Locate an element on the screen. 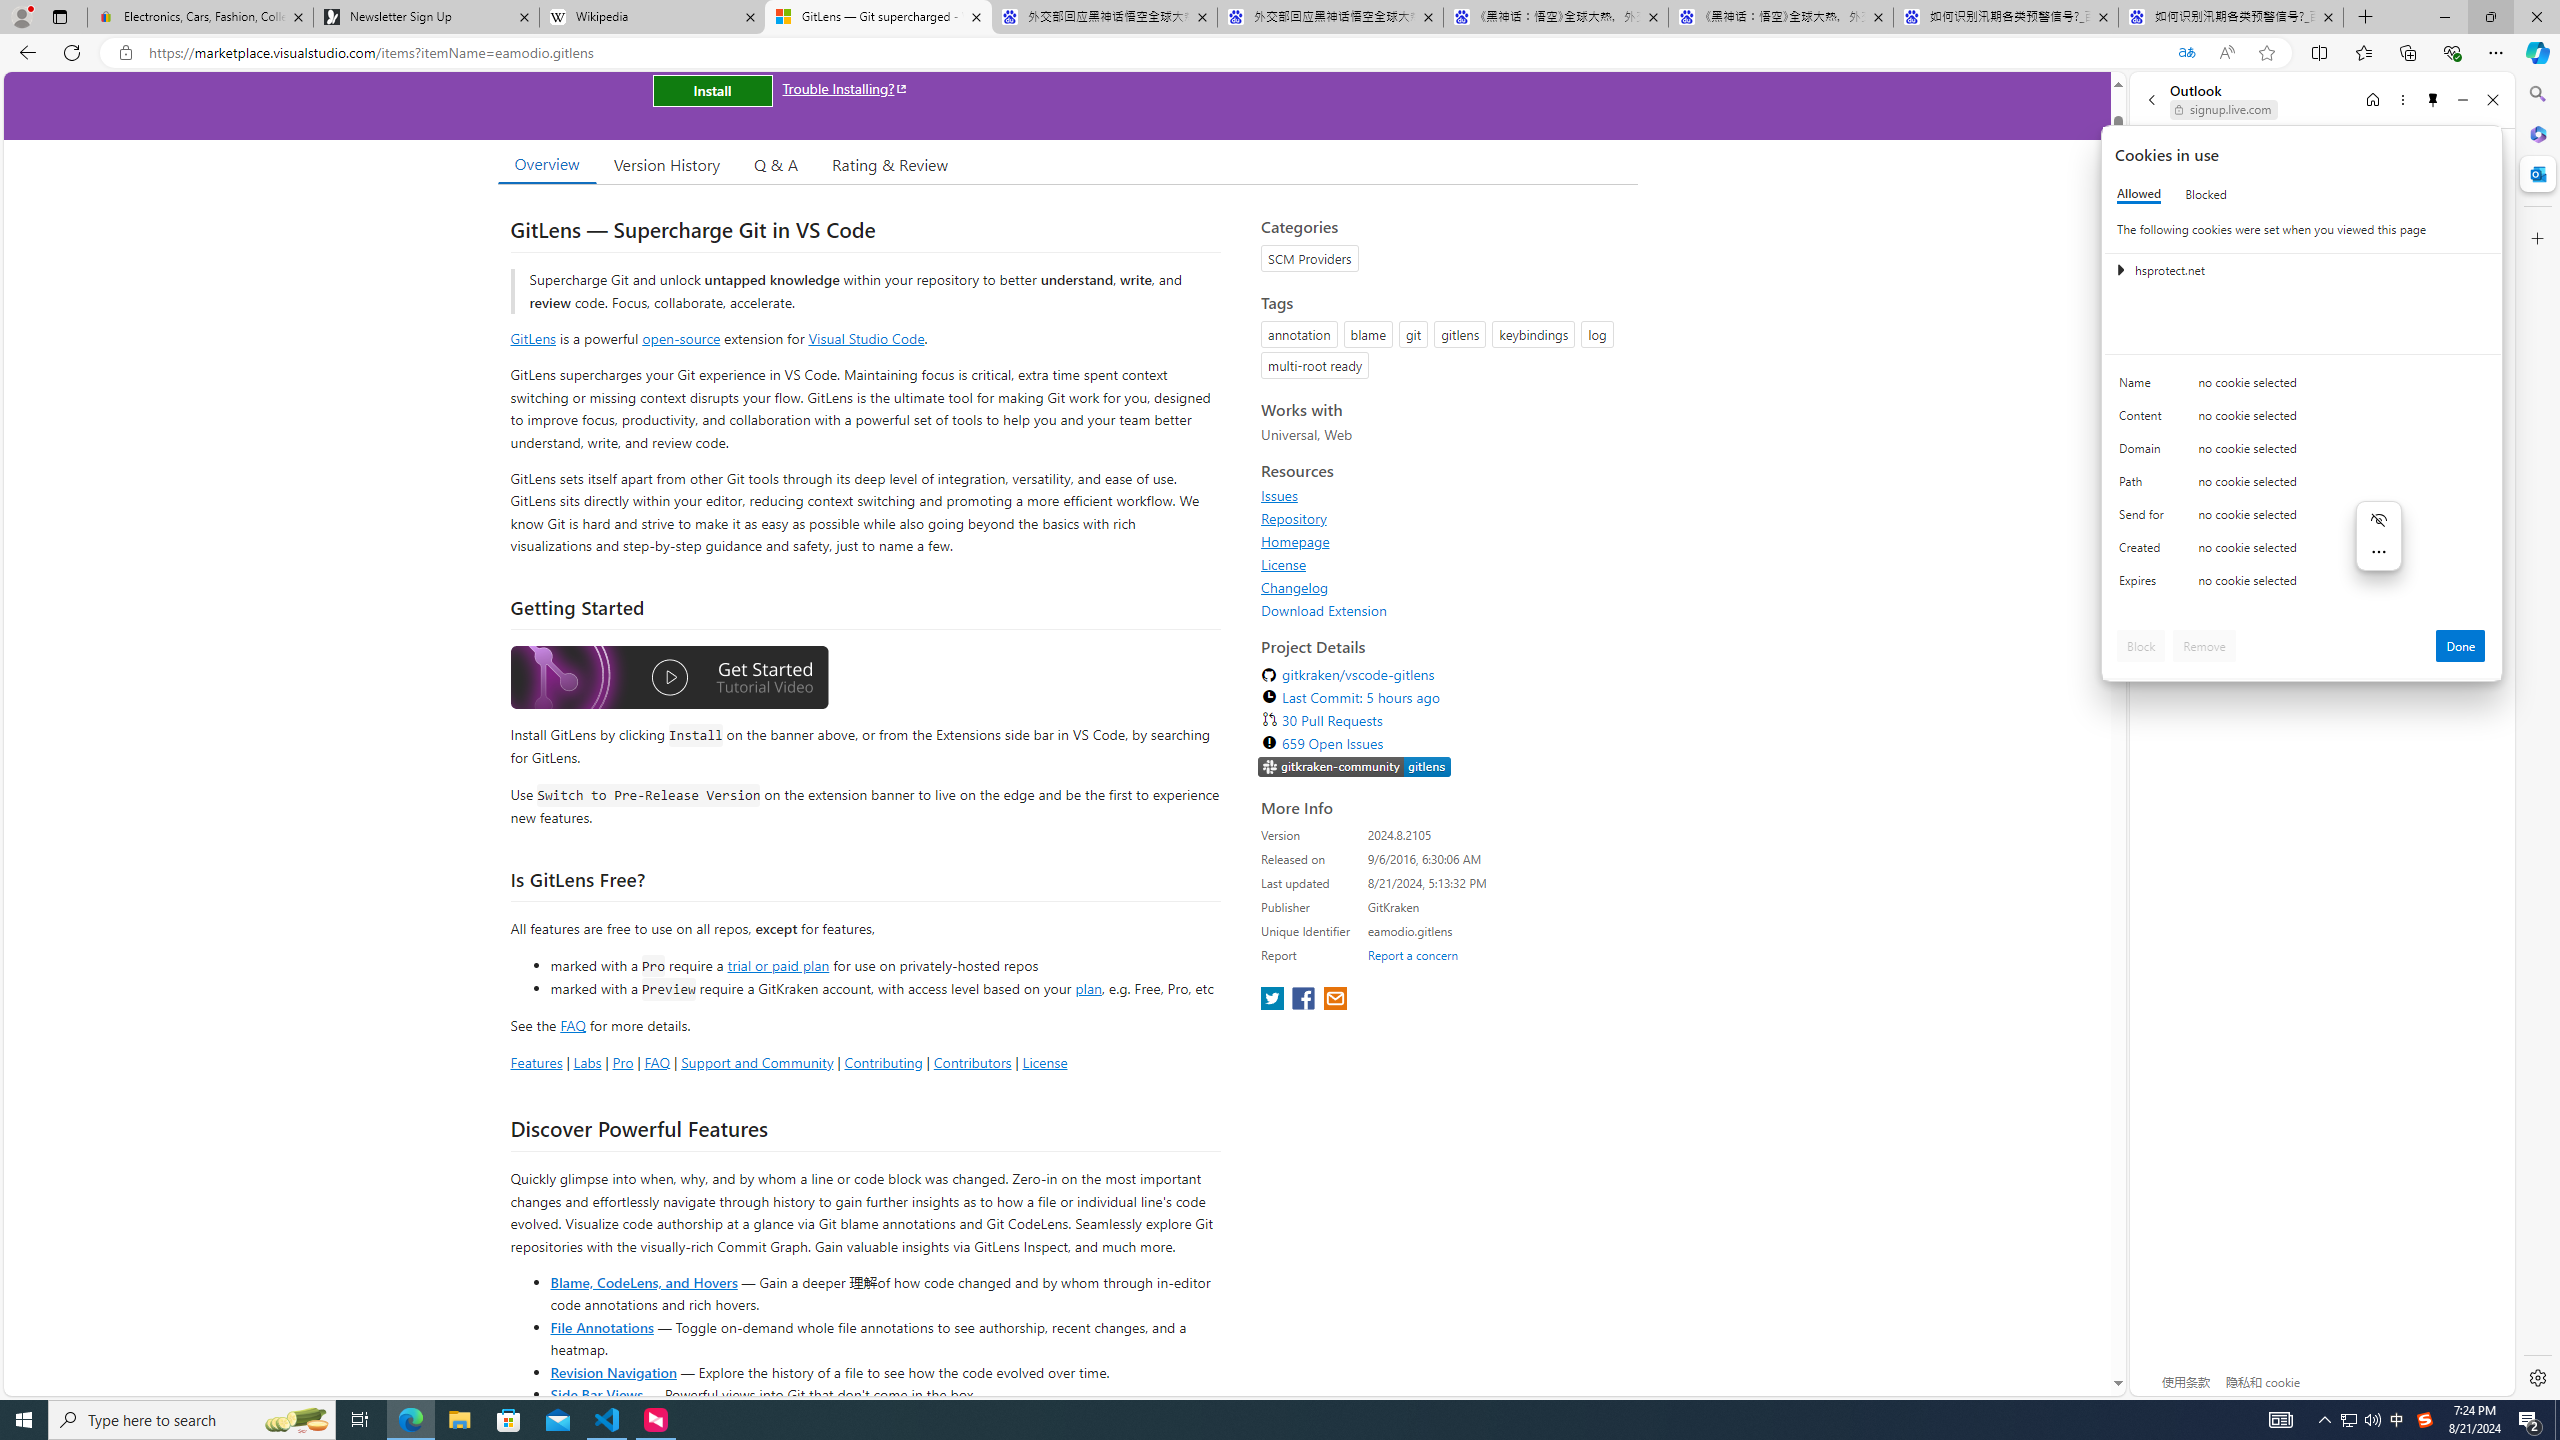  Class: c0153 c0157 c0154 is located at coordinates (2302, 388).